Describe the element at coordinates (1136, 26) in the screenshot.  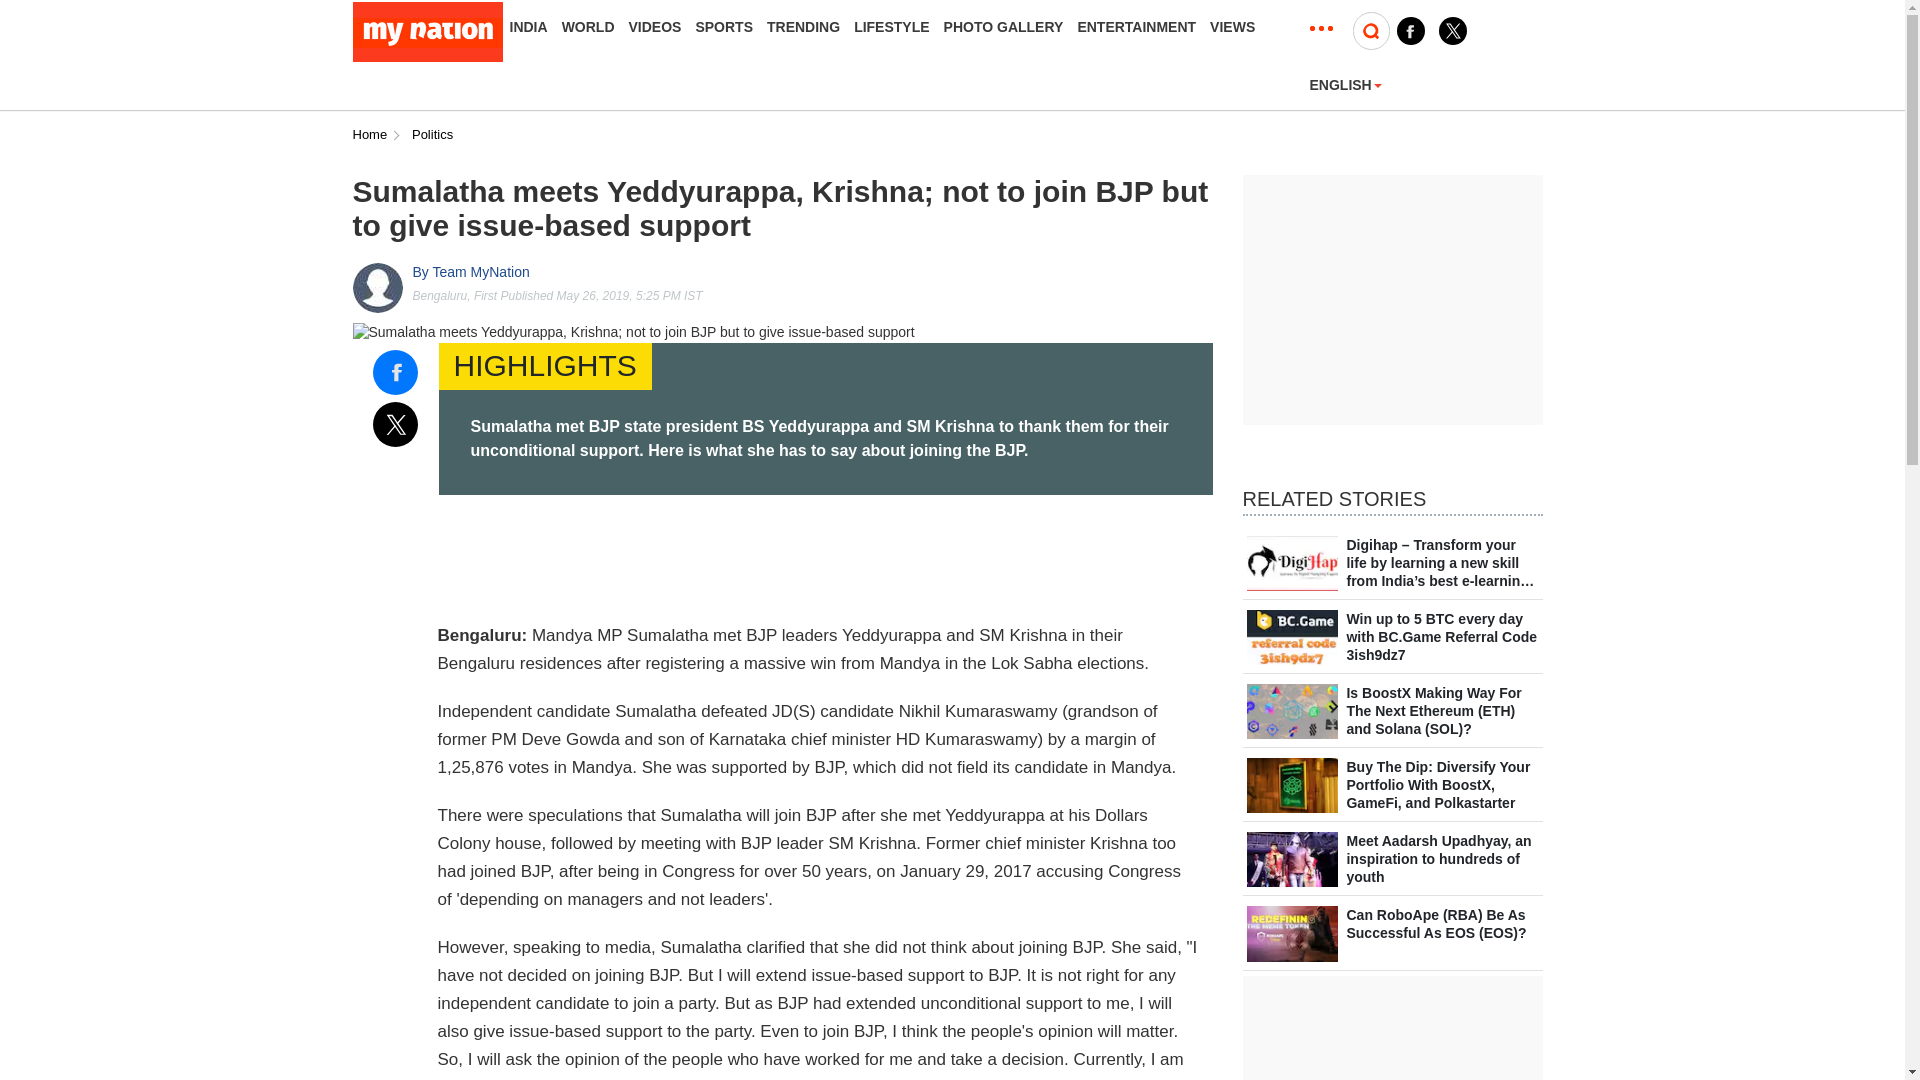
I see `Entertainment` at that location.